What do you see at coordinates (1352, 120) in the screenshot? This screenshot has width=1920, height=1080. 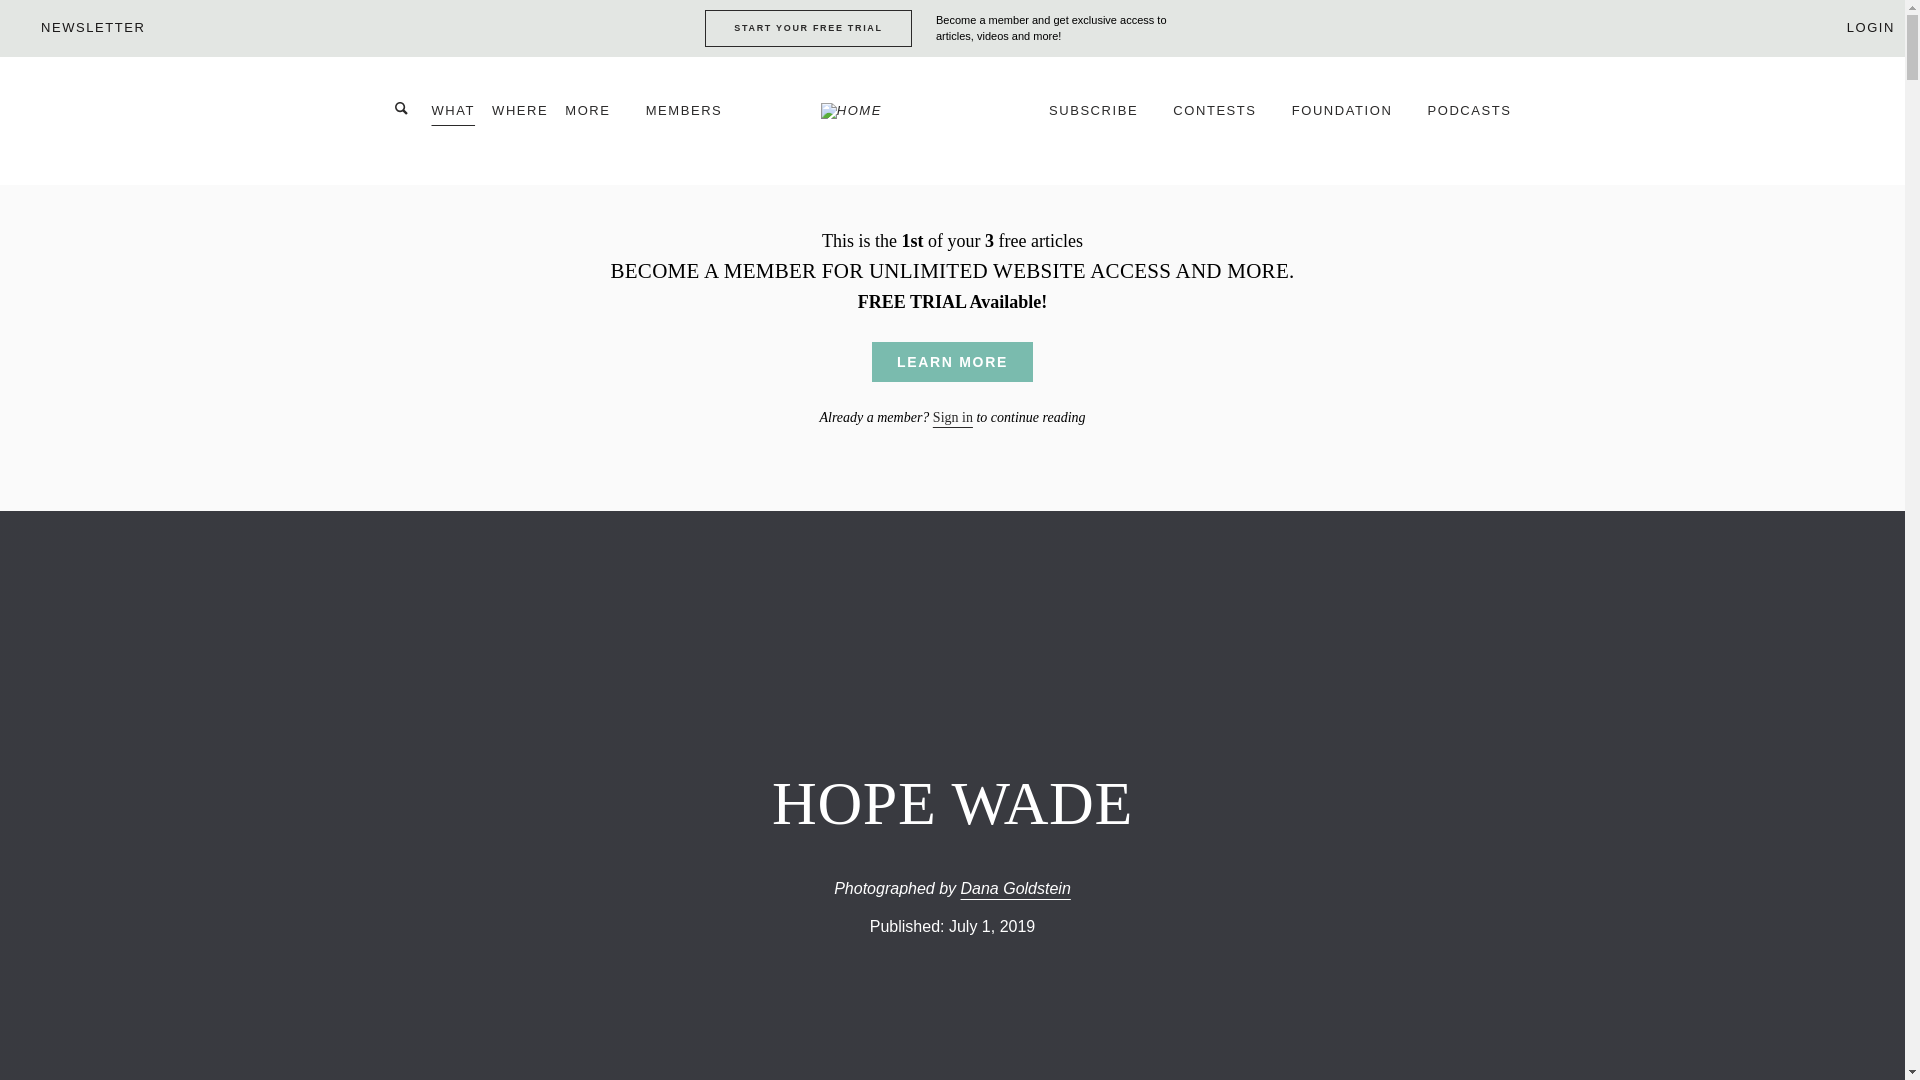 I see `FOUNDATION` at bounding box center [1352, 120].